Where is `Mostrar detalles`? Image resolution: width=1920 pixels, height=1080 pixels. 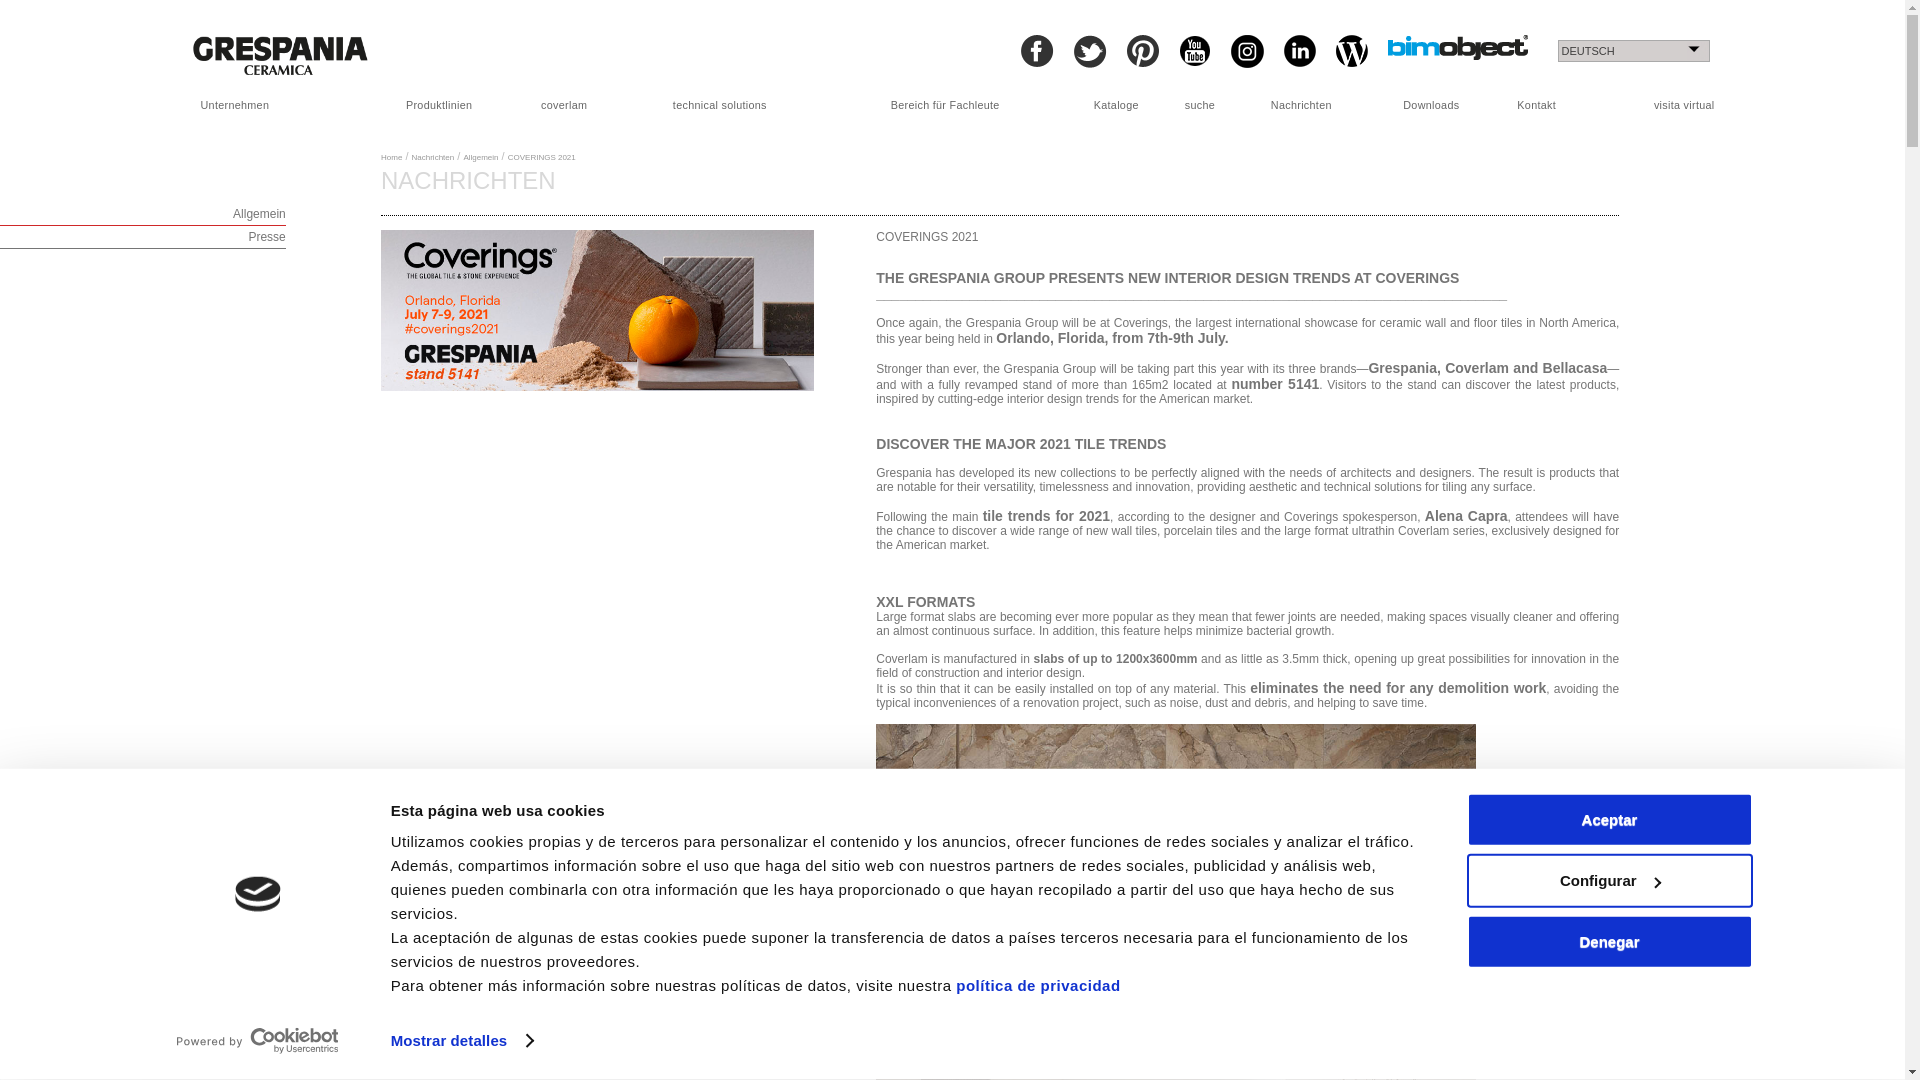
Mostrar detalles is located at coordinates (462, 1041).